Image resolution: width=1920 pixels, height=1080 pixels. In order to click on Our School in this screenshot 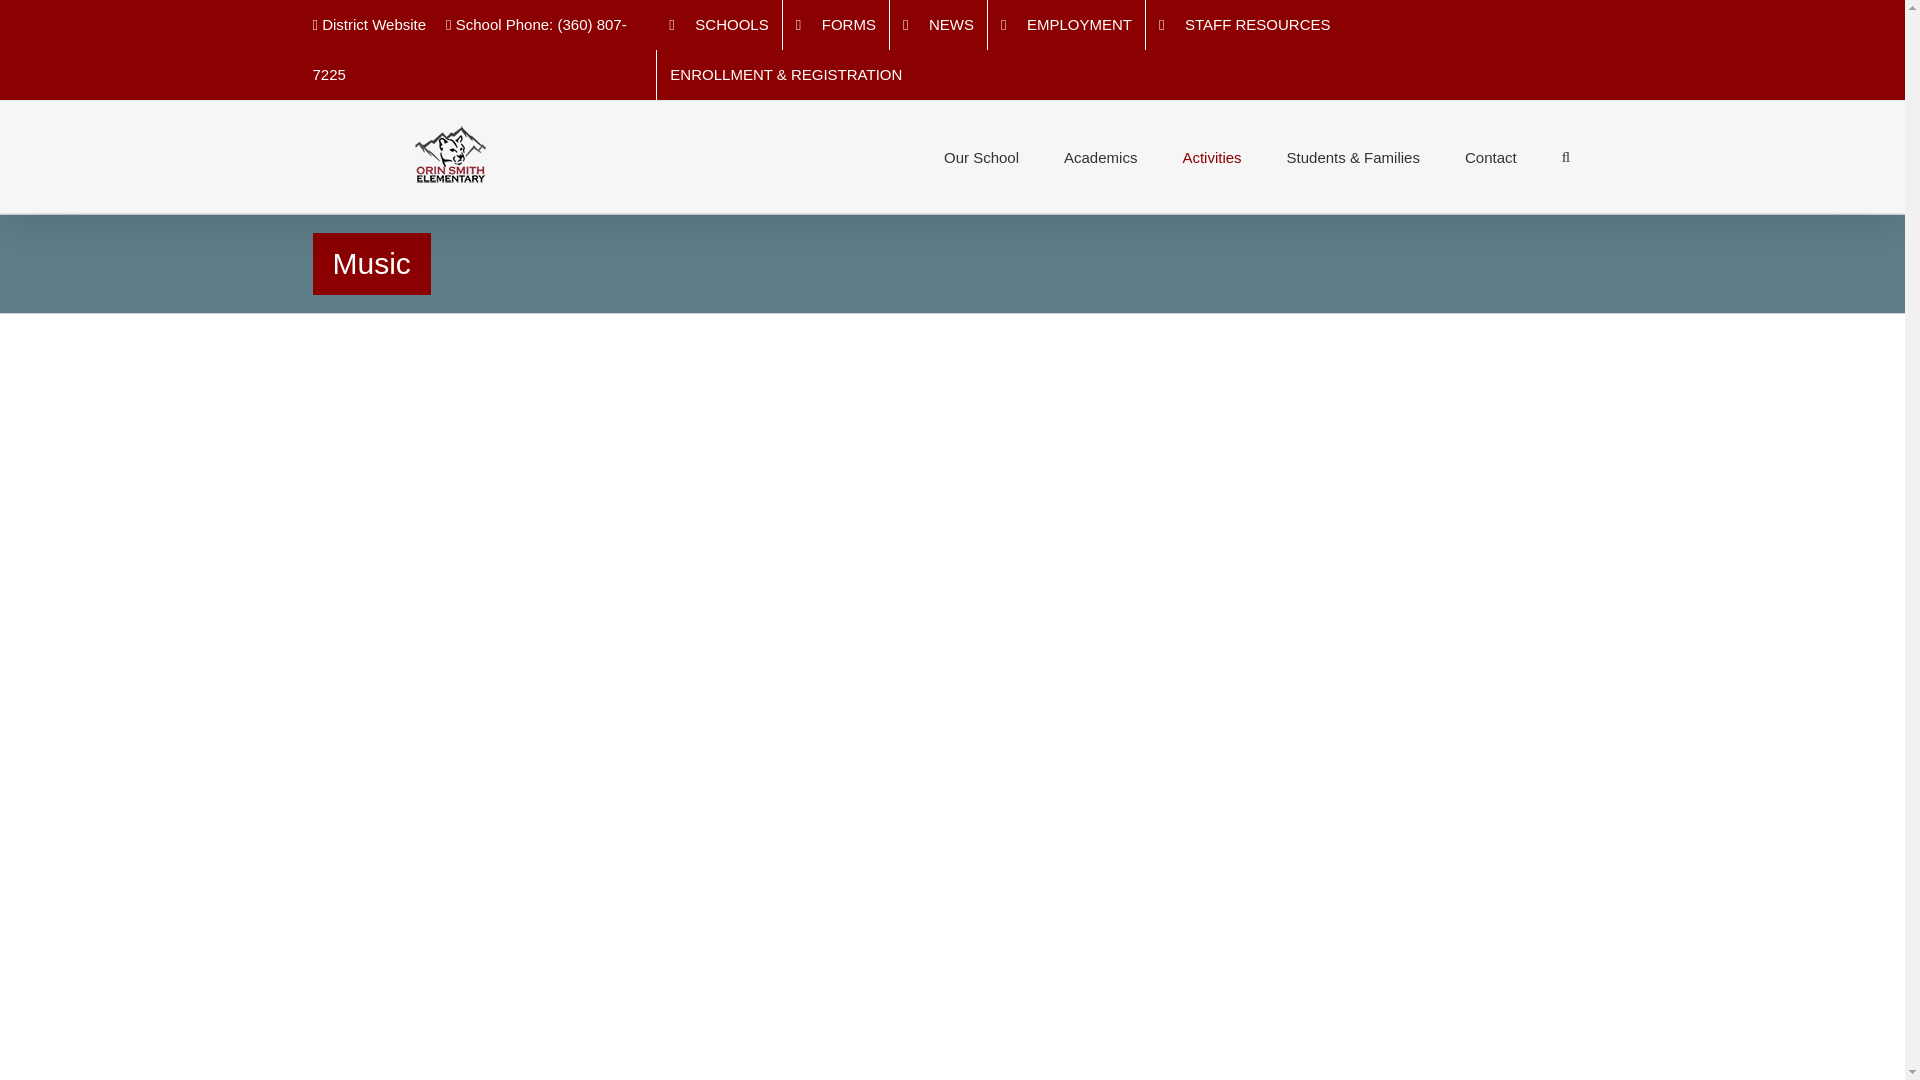, I will do `click(980, 156)`.